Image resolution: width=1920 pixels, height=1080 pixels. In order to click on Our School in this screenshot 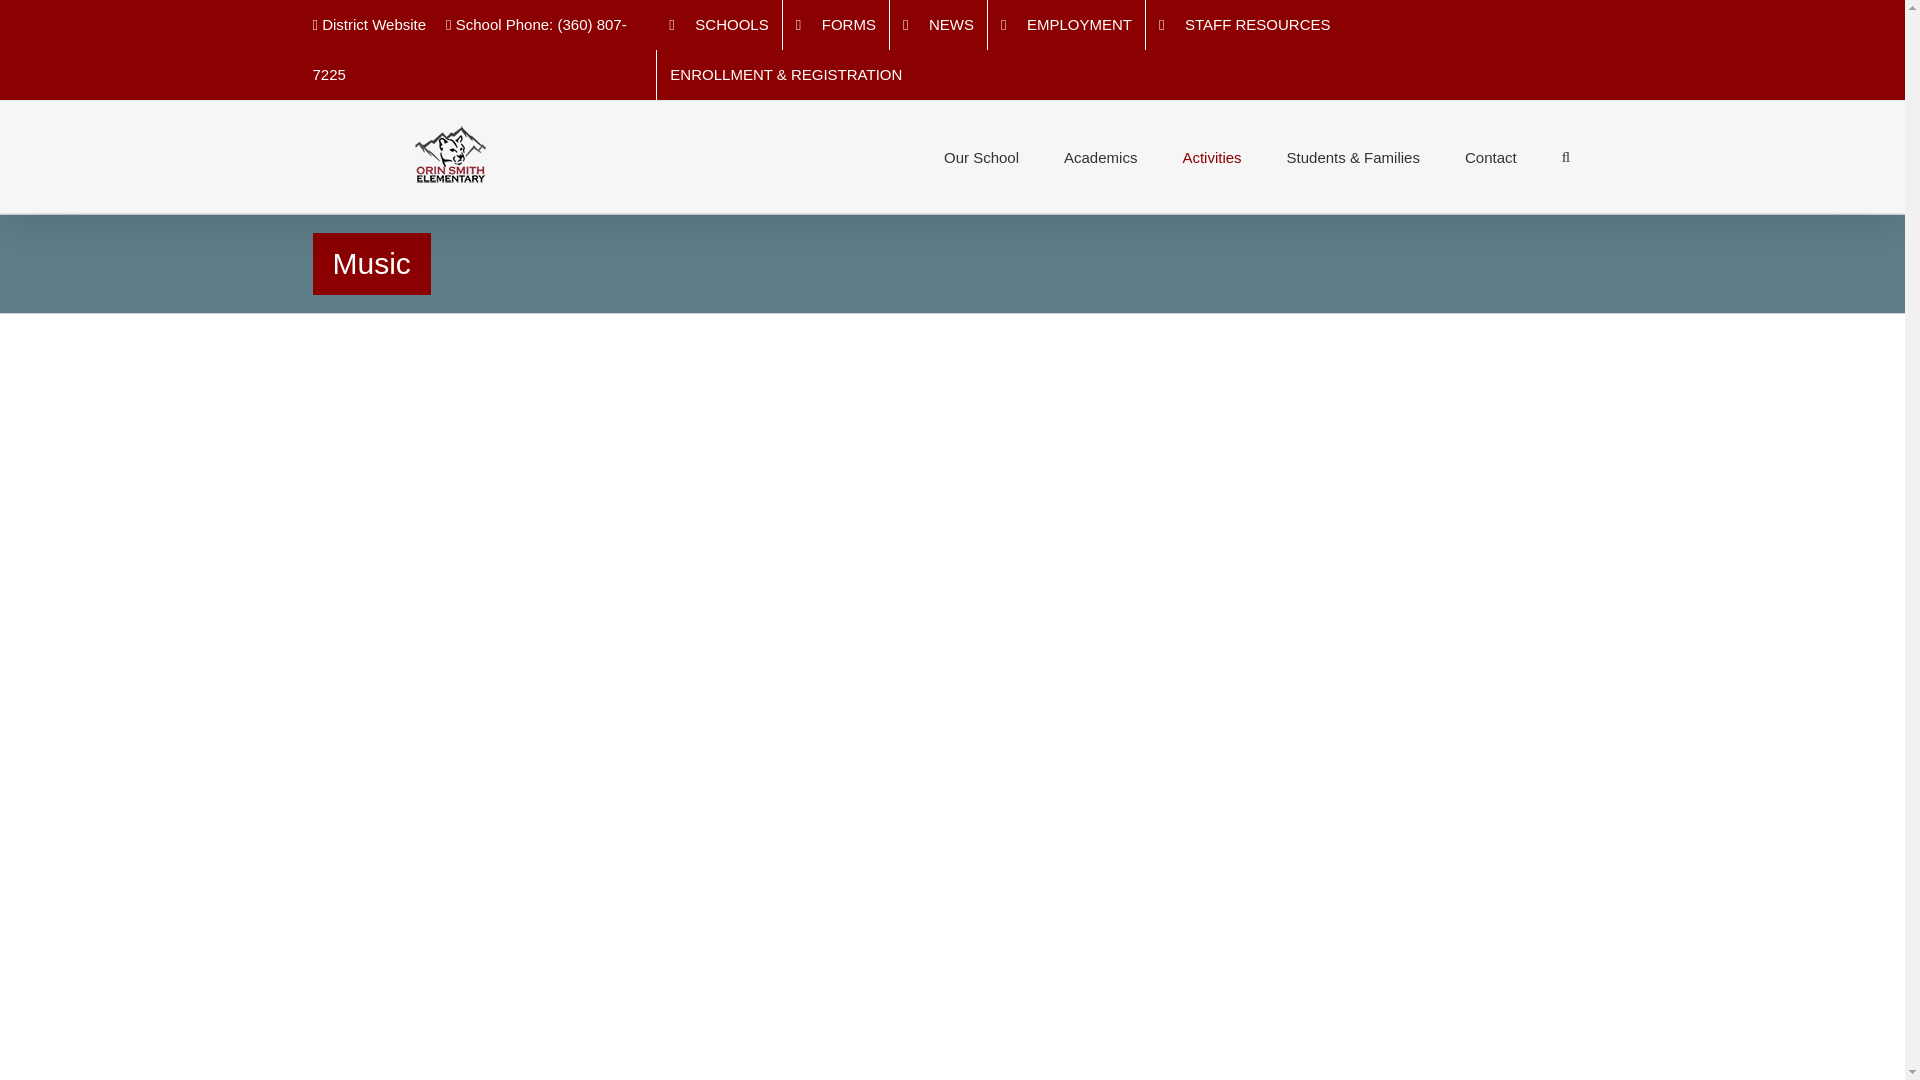, I will do `click(980, 156)`.